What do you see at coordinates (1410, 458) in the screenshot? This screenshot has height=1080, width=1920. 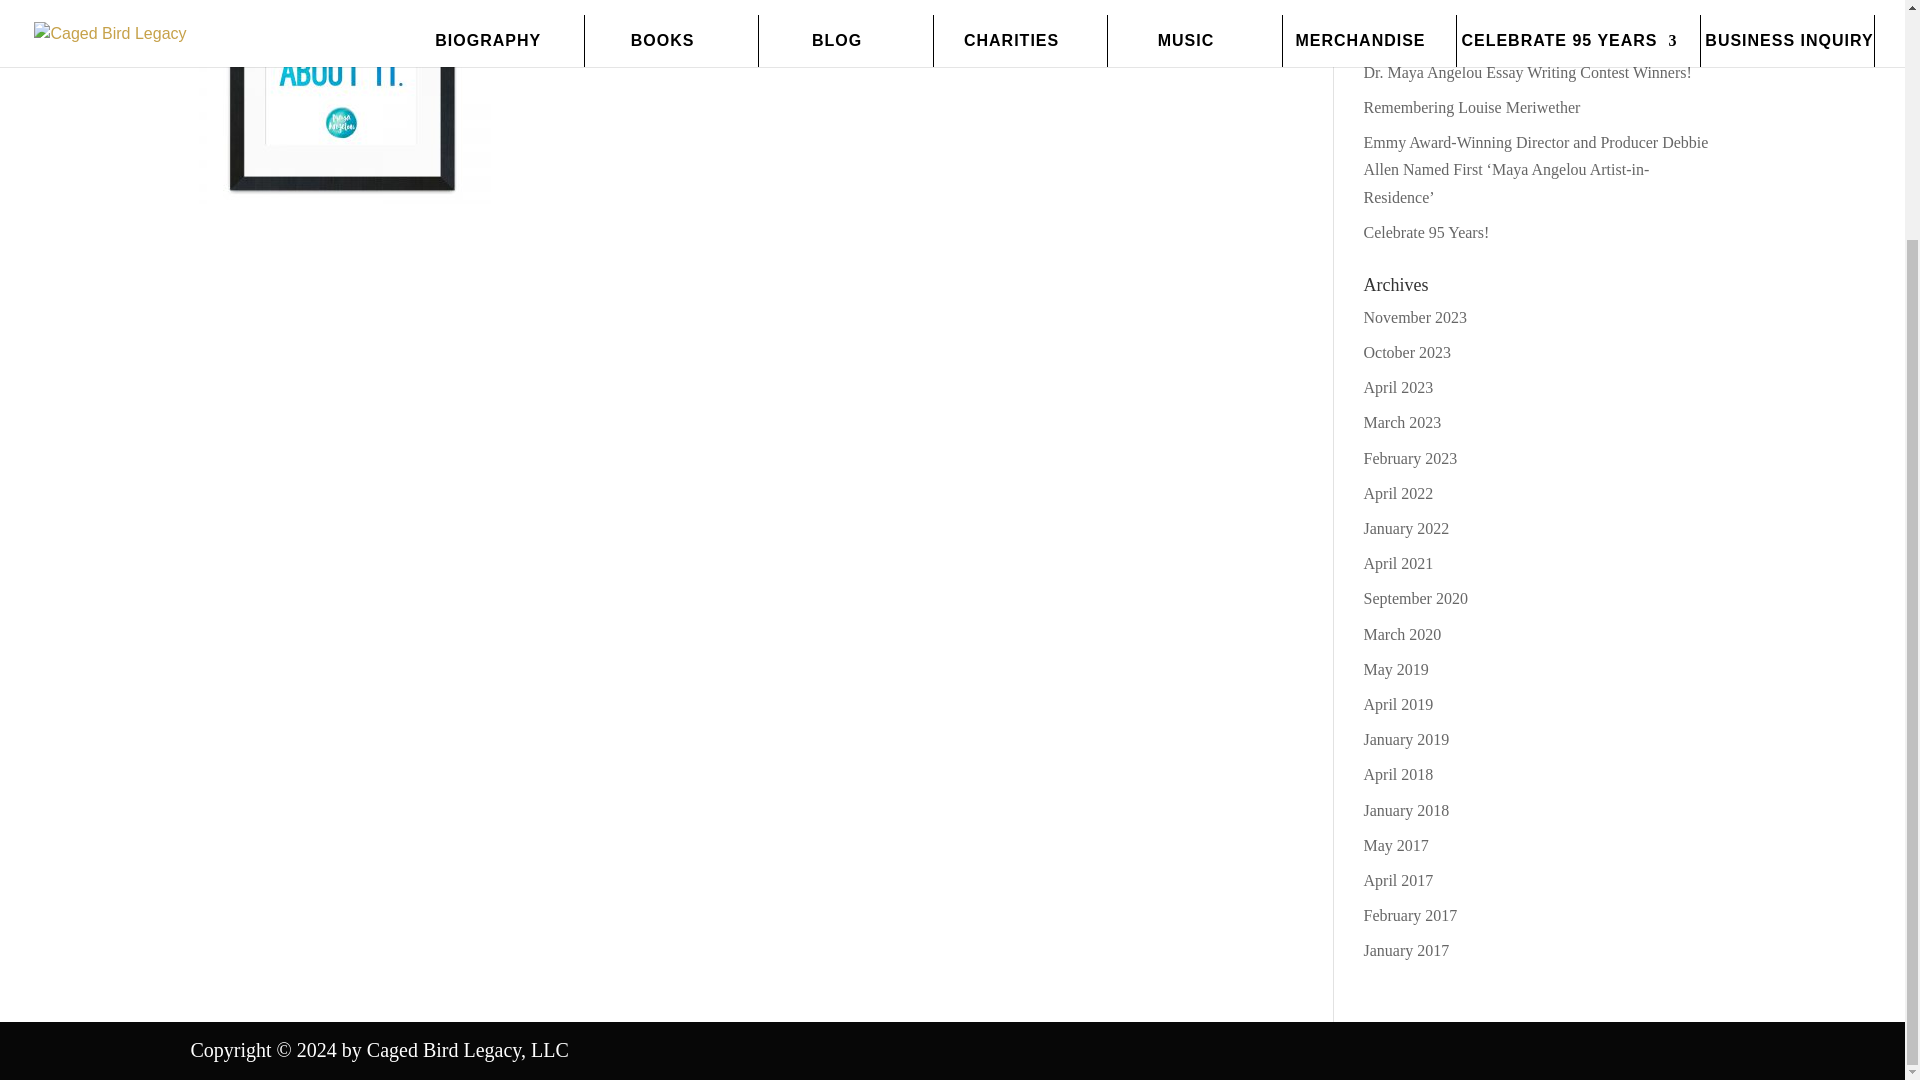 I see `February 2023` at bounding box center [1410, 458].